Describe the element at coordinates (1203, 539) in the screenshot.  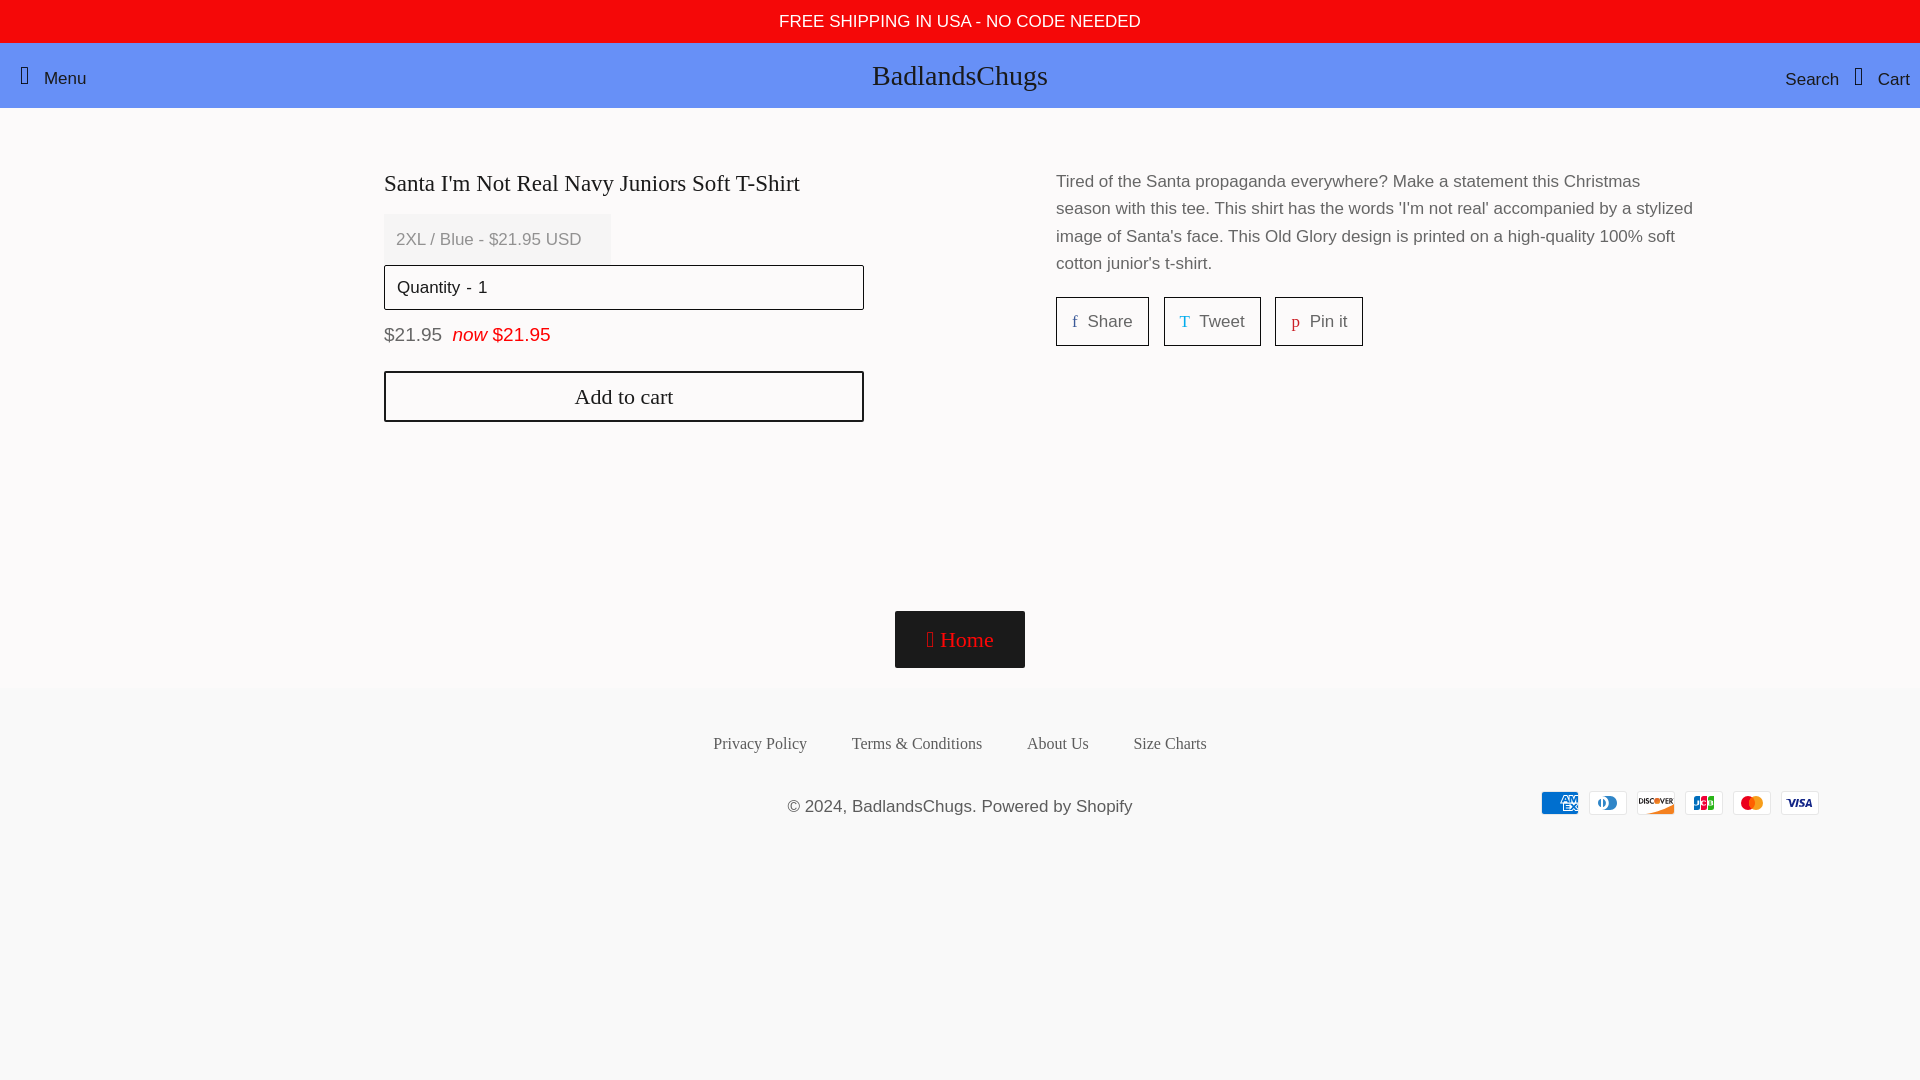
I see `Discover` at that location.